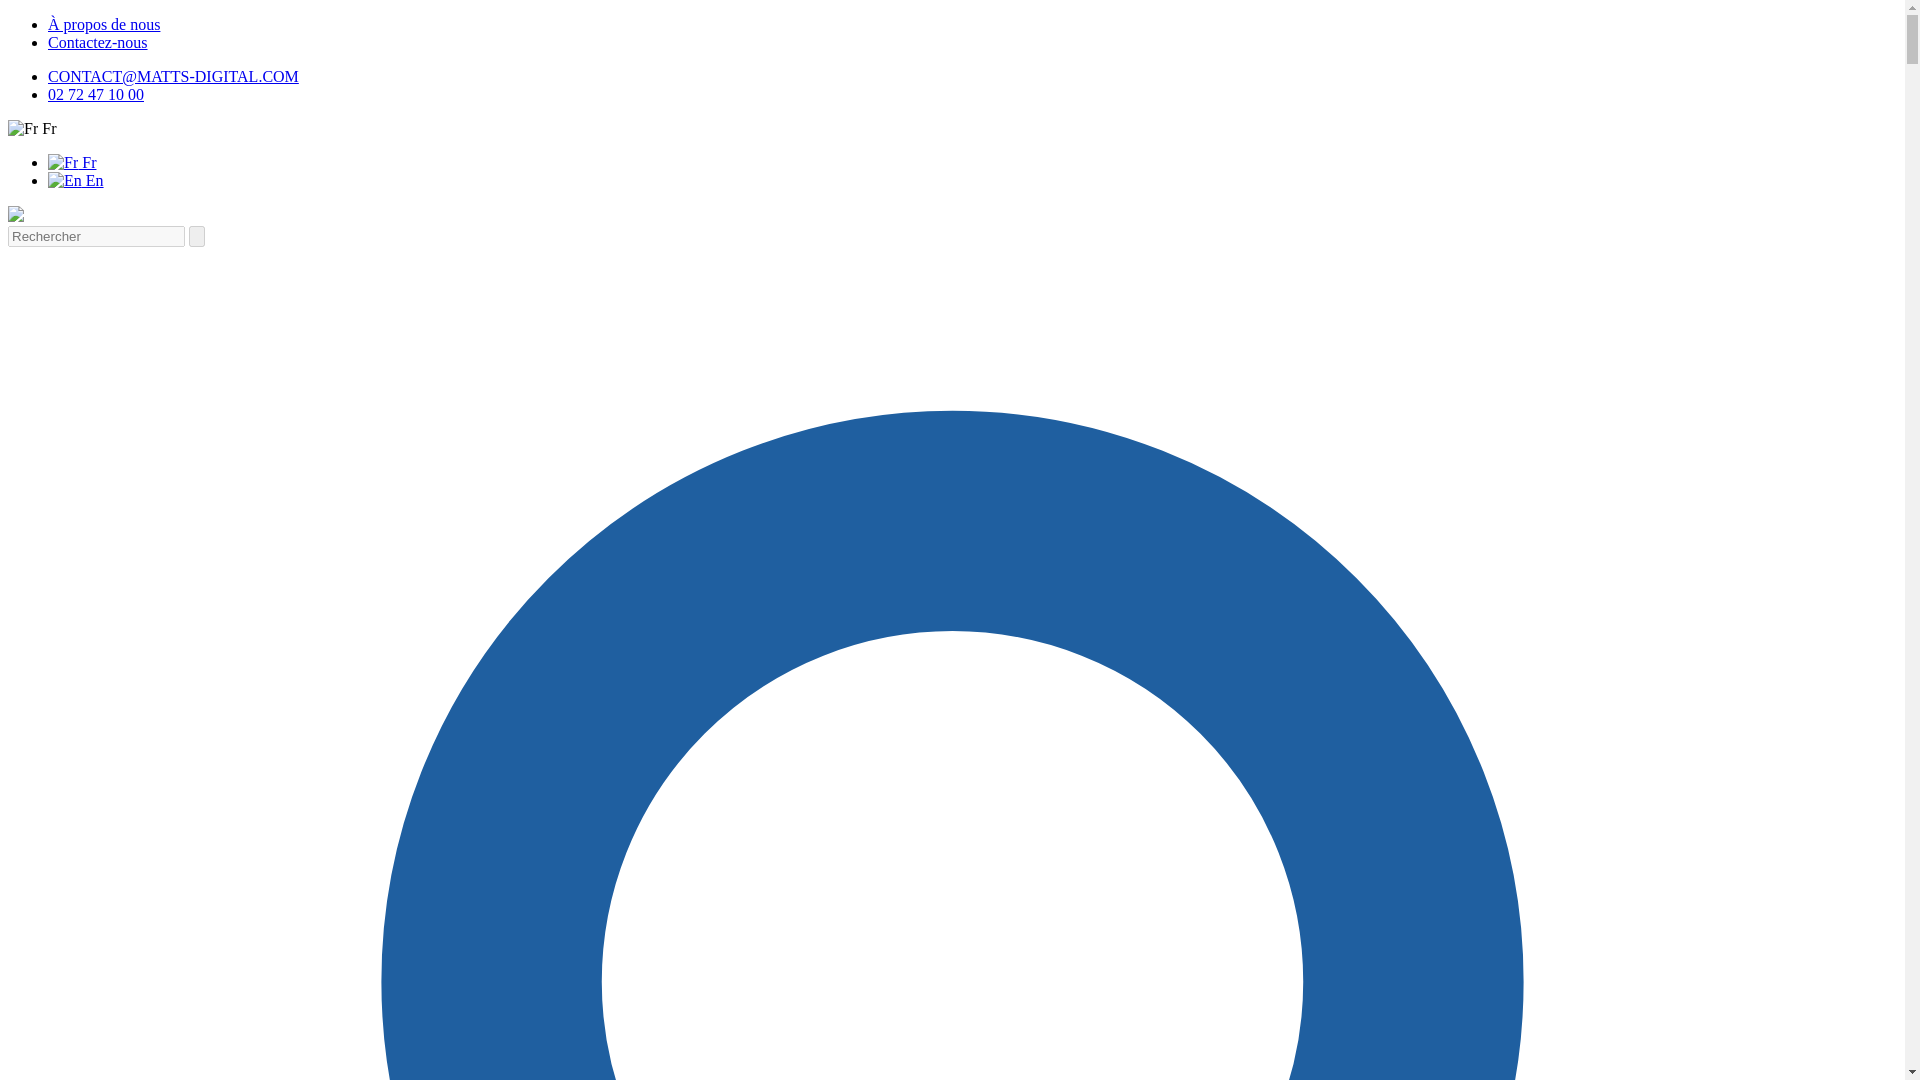  What do you see at coordinates (31, 128) in the screenshot?
I see `Fr` at bounding box center [31, 128].